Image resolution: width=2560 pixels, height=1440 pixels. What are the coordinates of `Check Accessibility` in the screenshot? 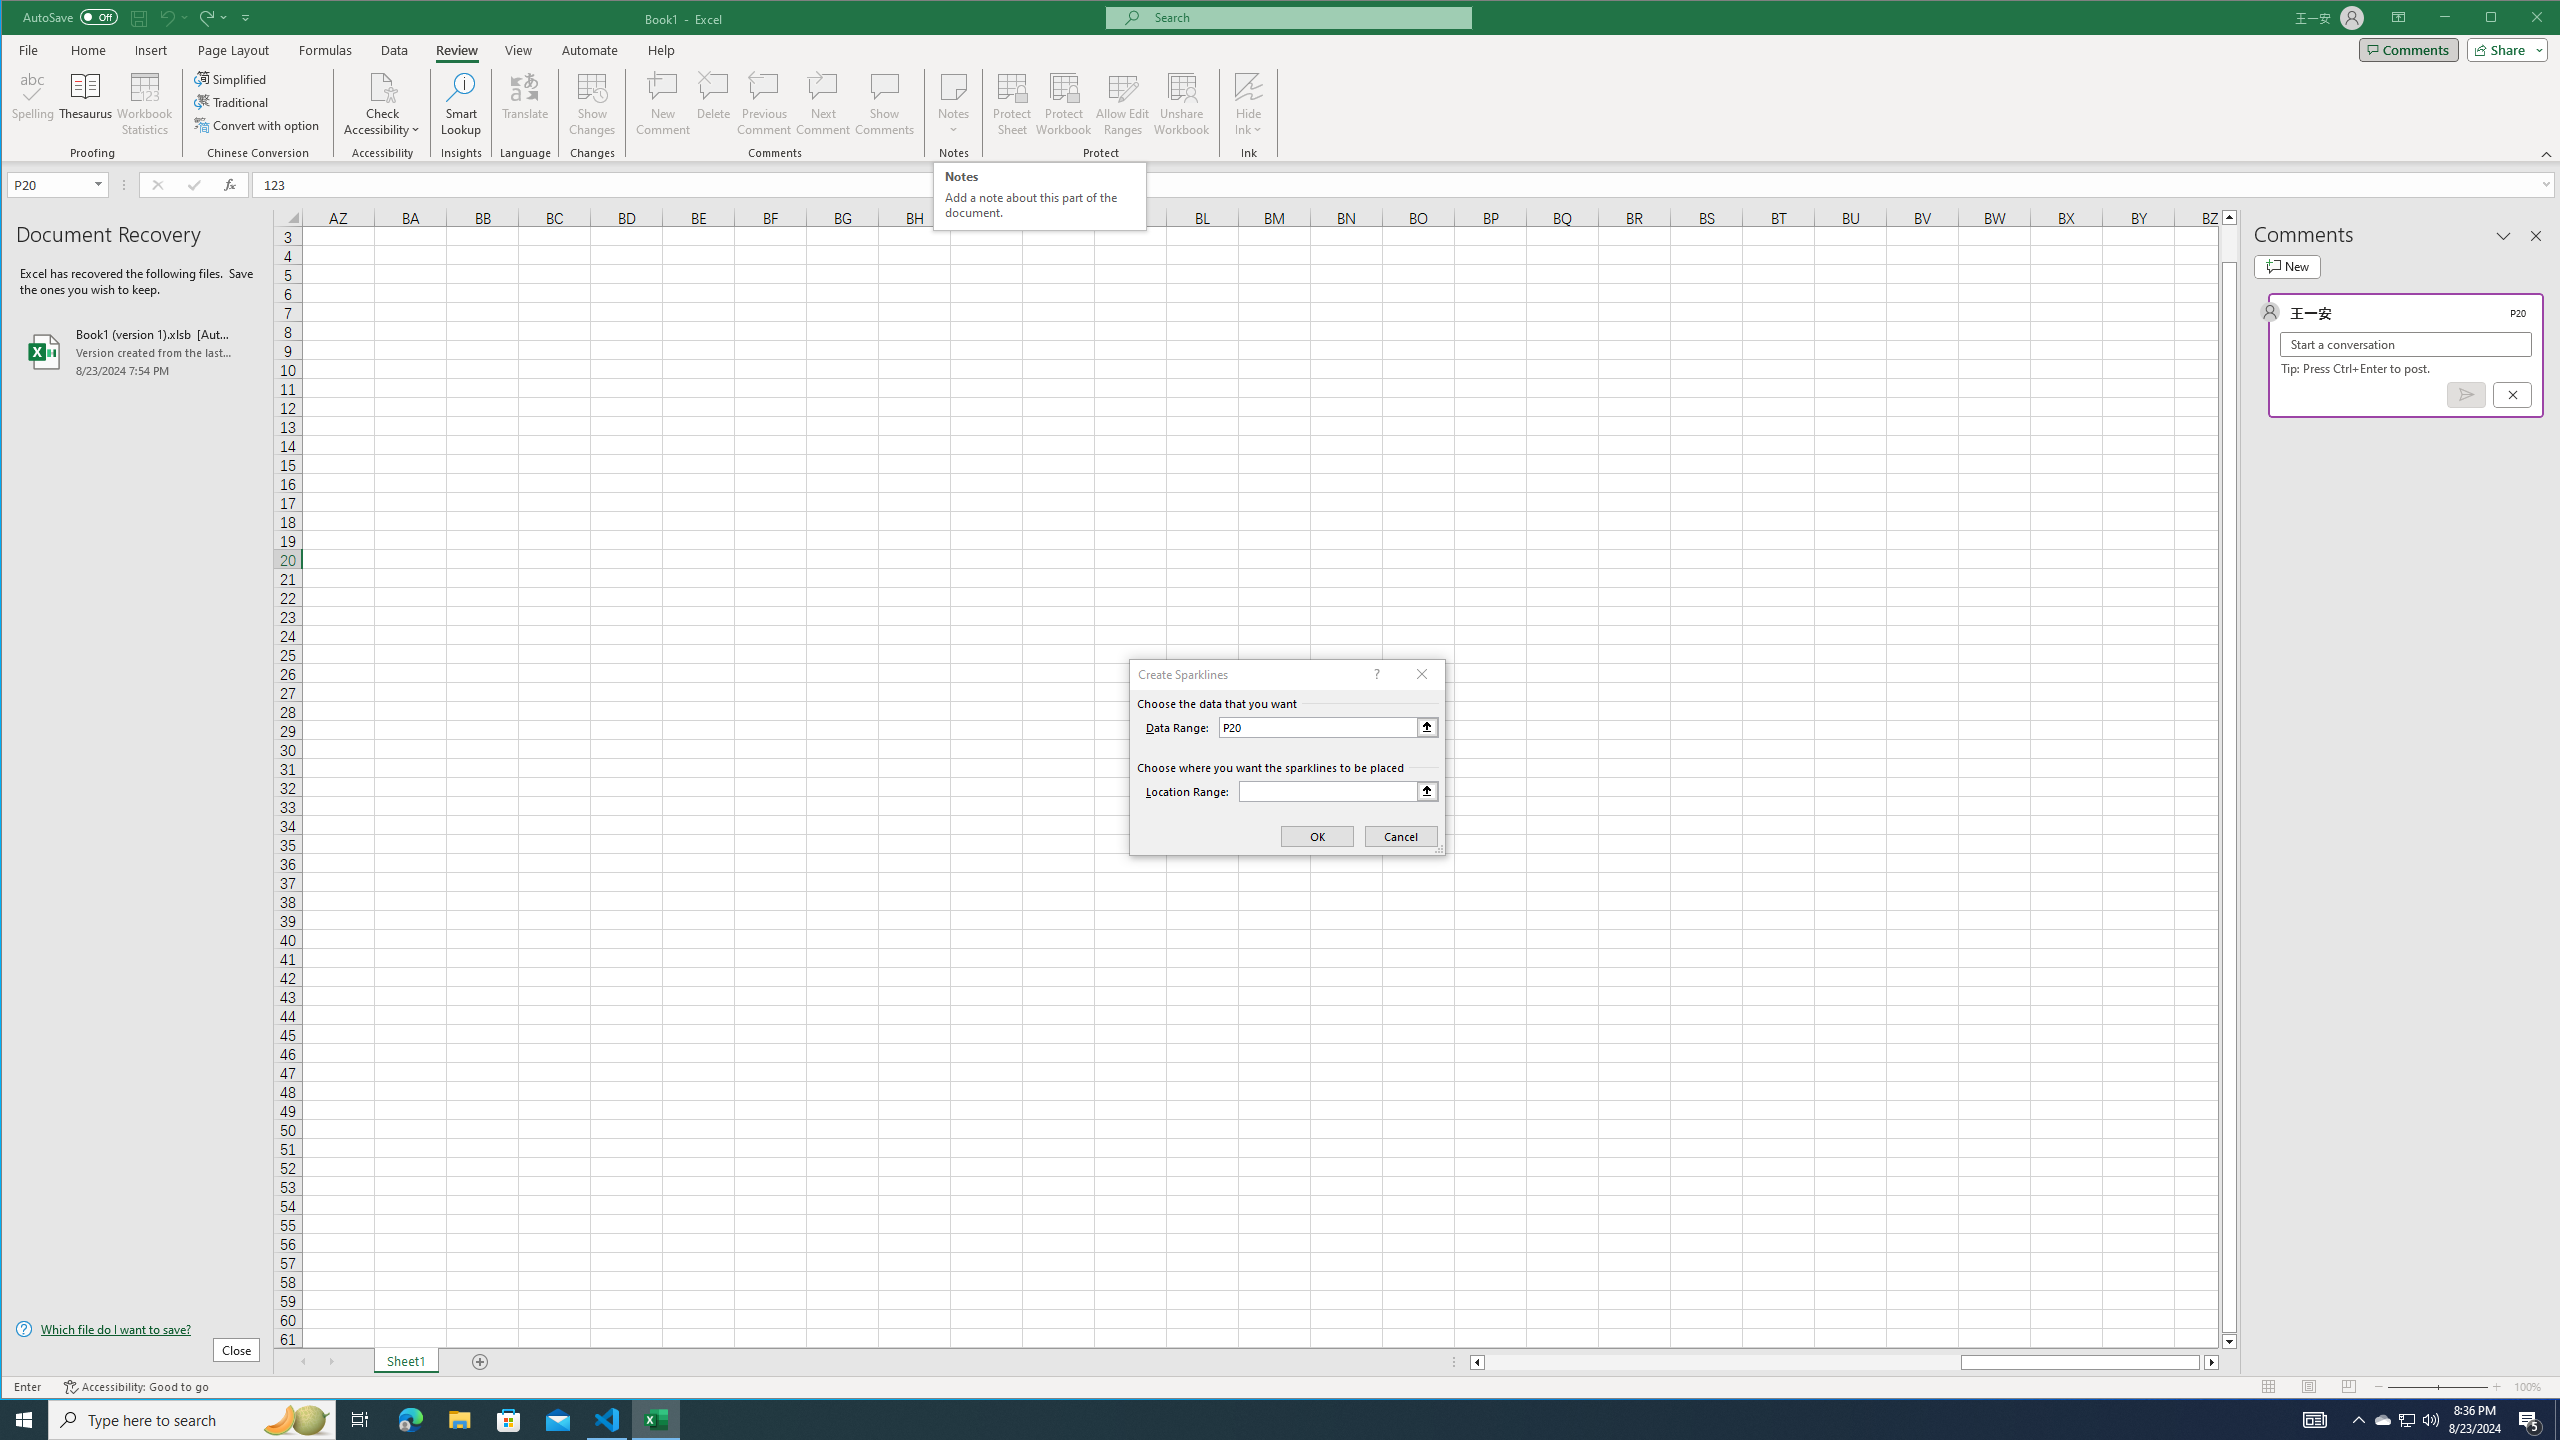 It's located at (382, 104).